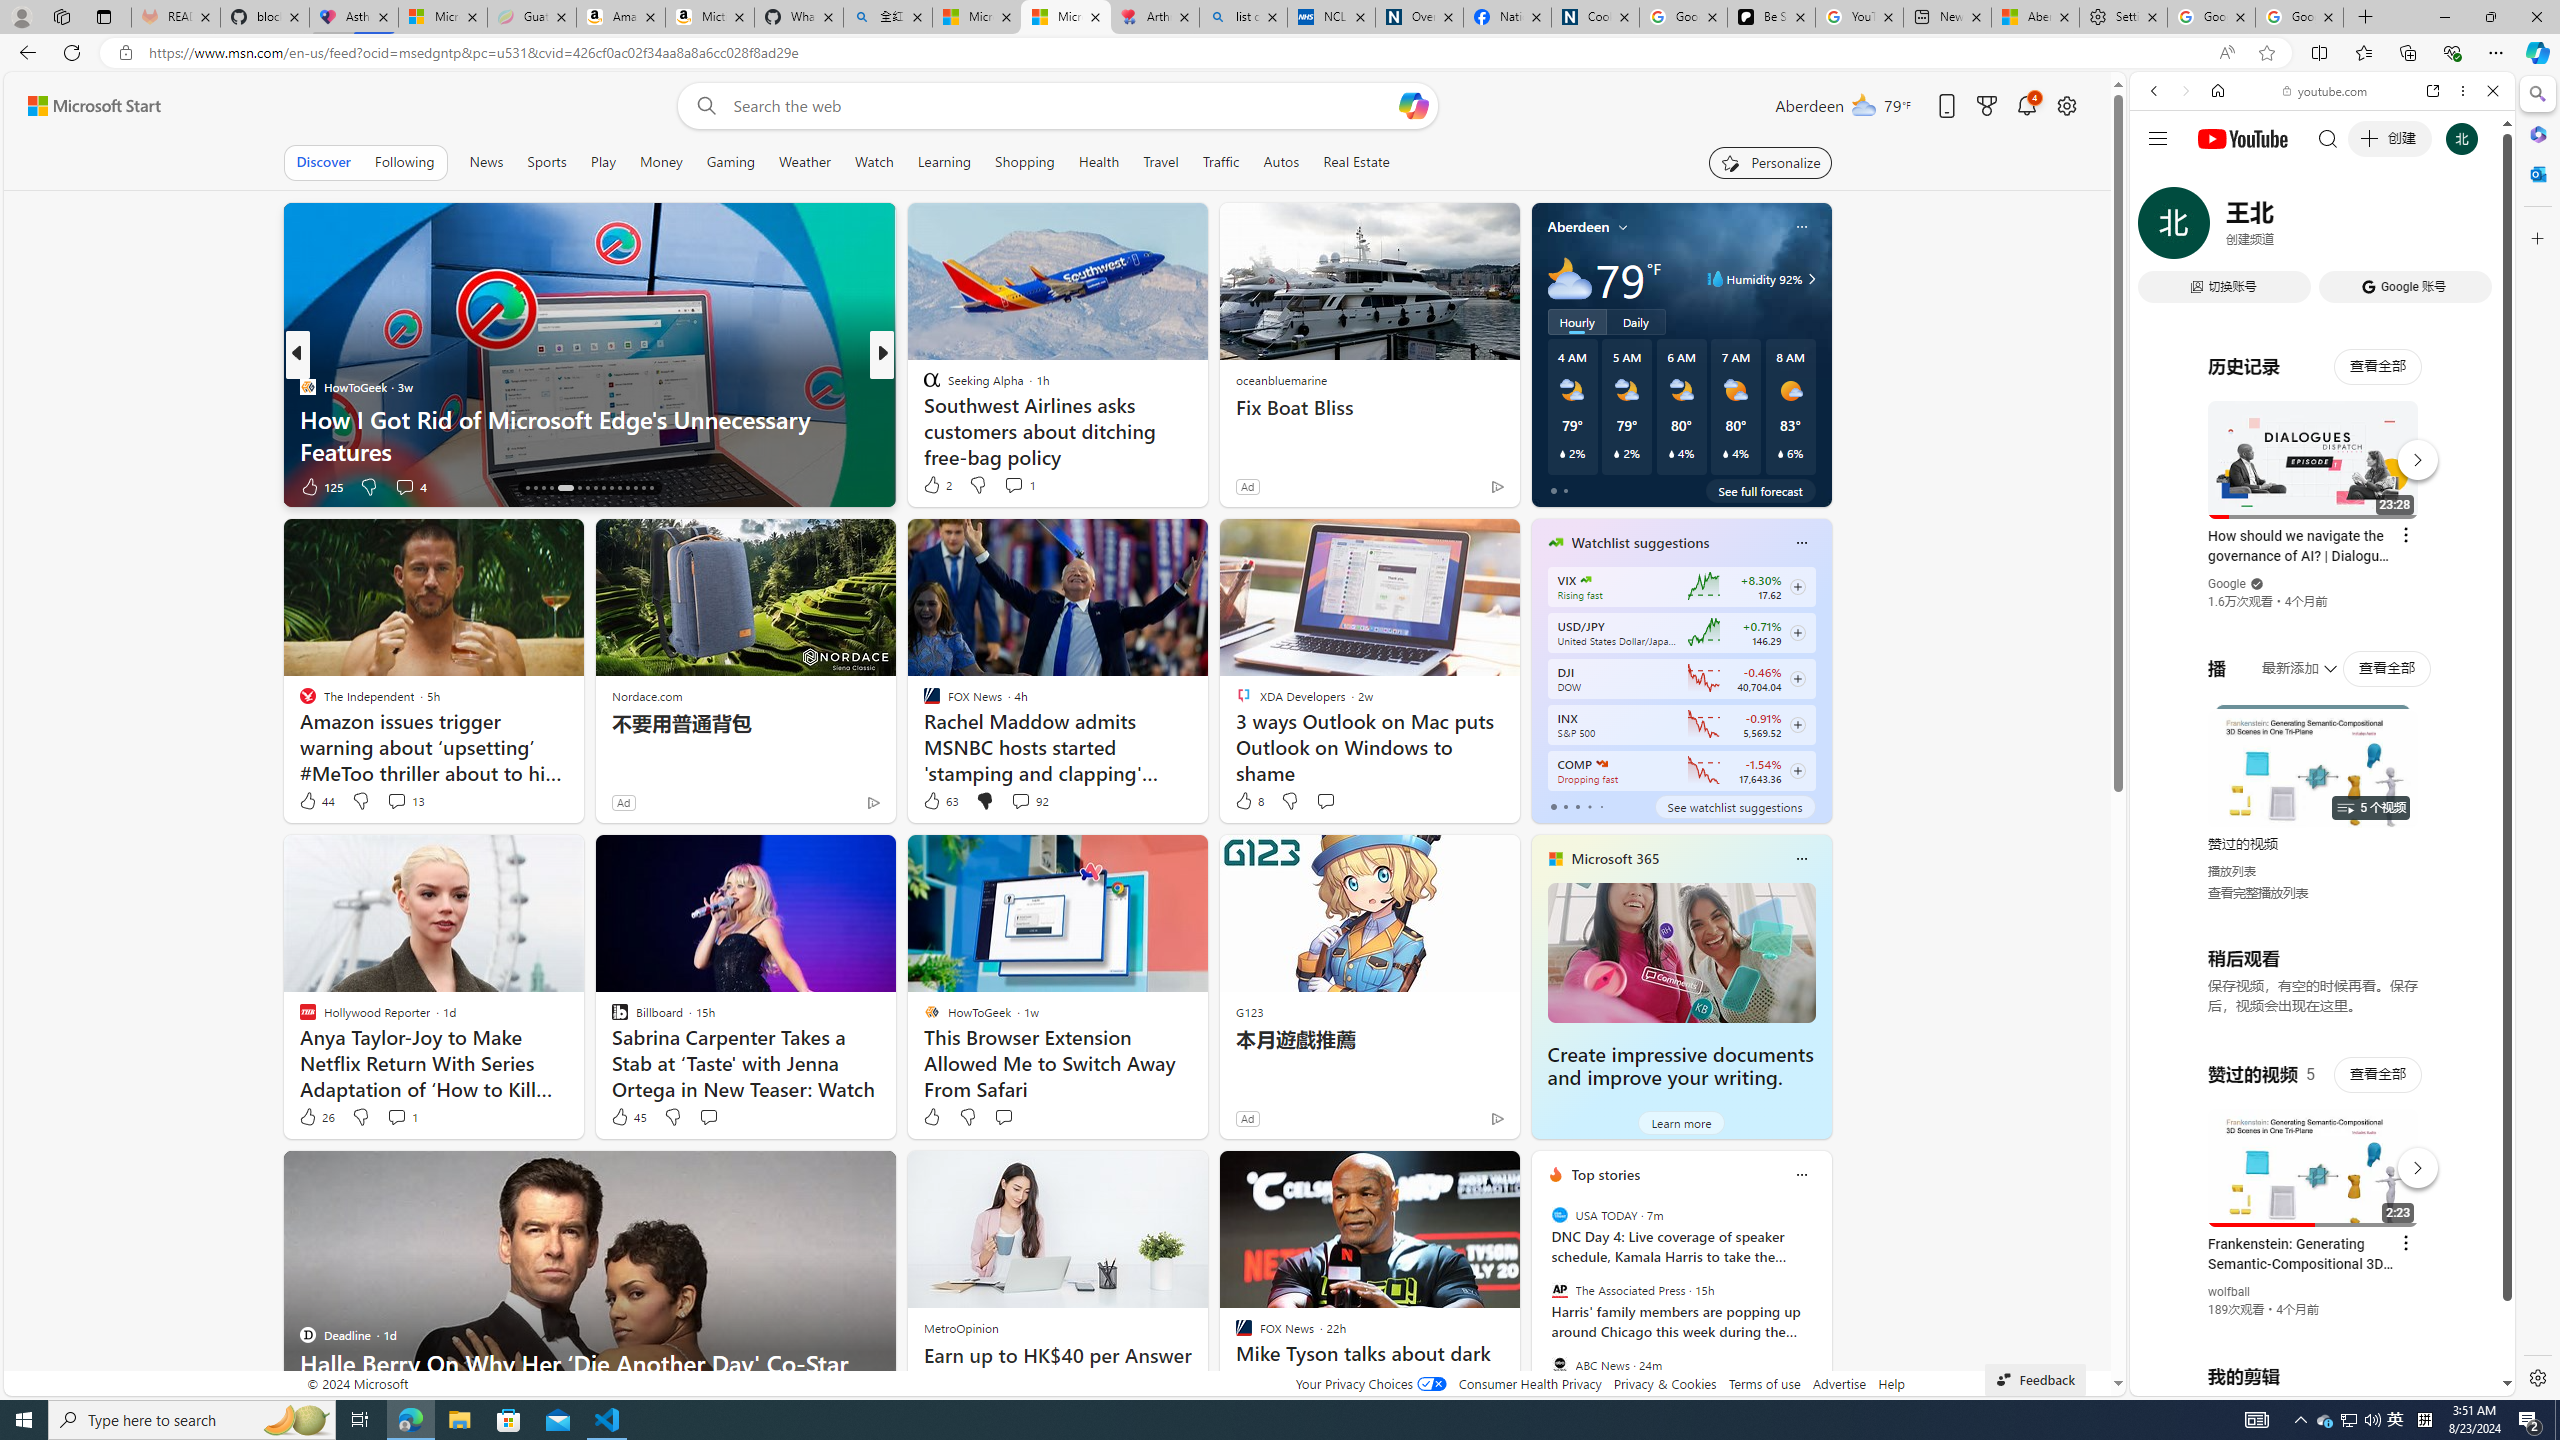 This screenshot has width=2560, height=1440. Describe the element at coordinates (1600, 764) in the screenshot. I see `NASDAQ` at that location.